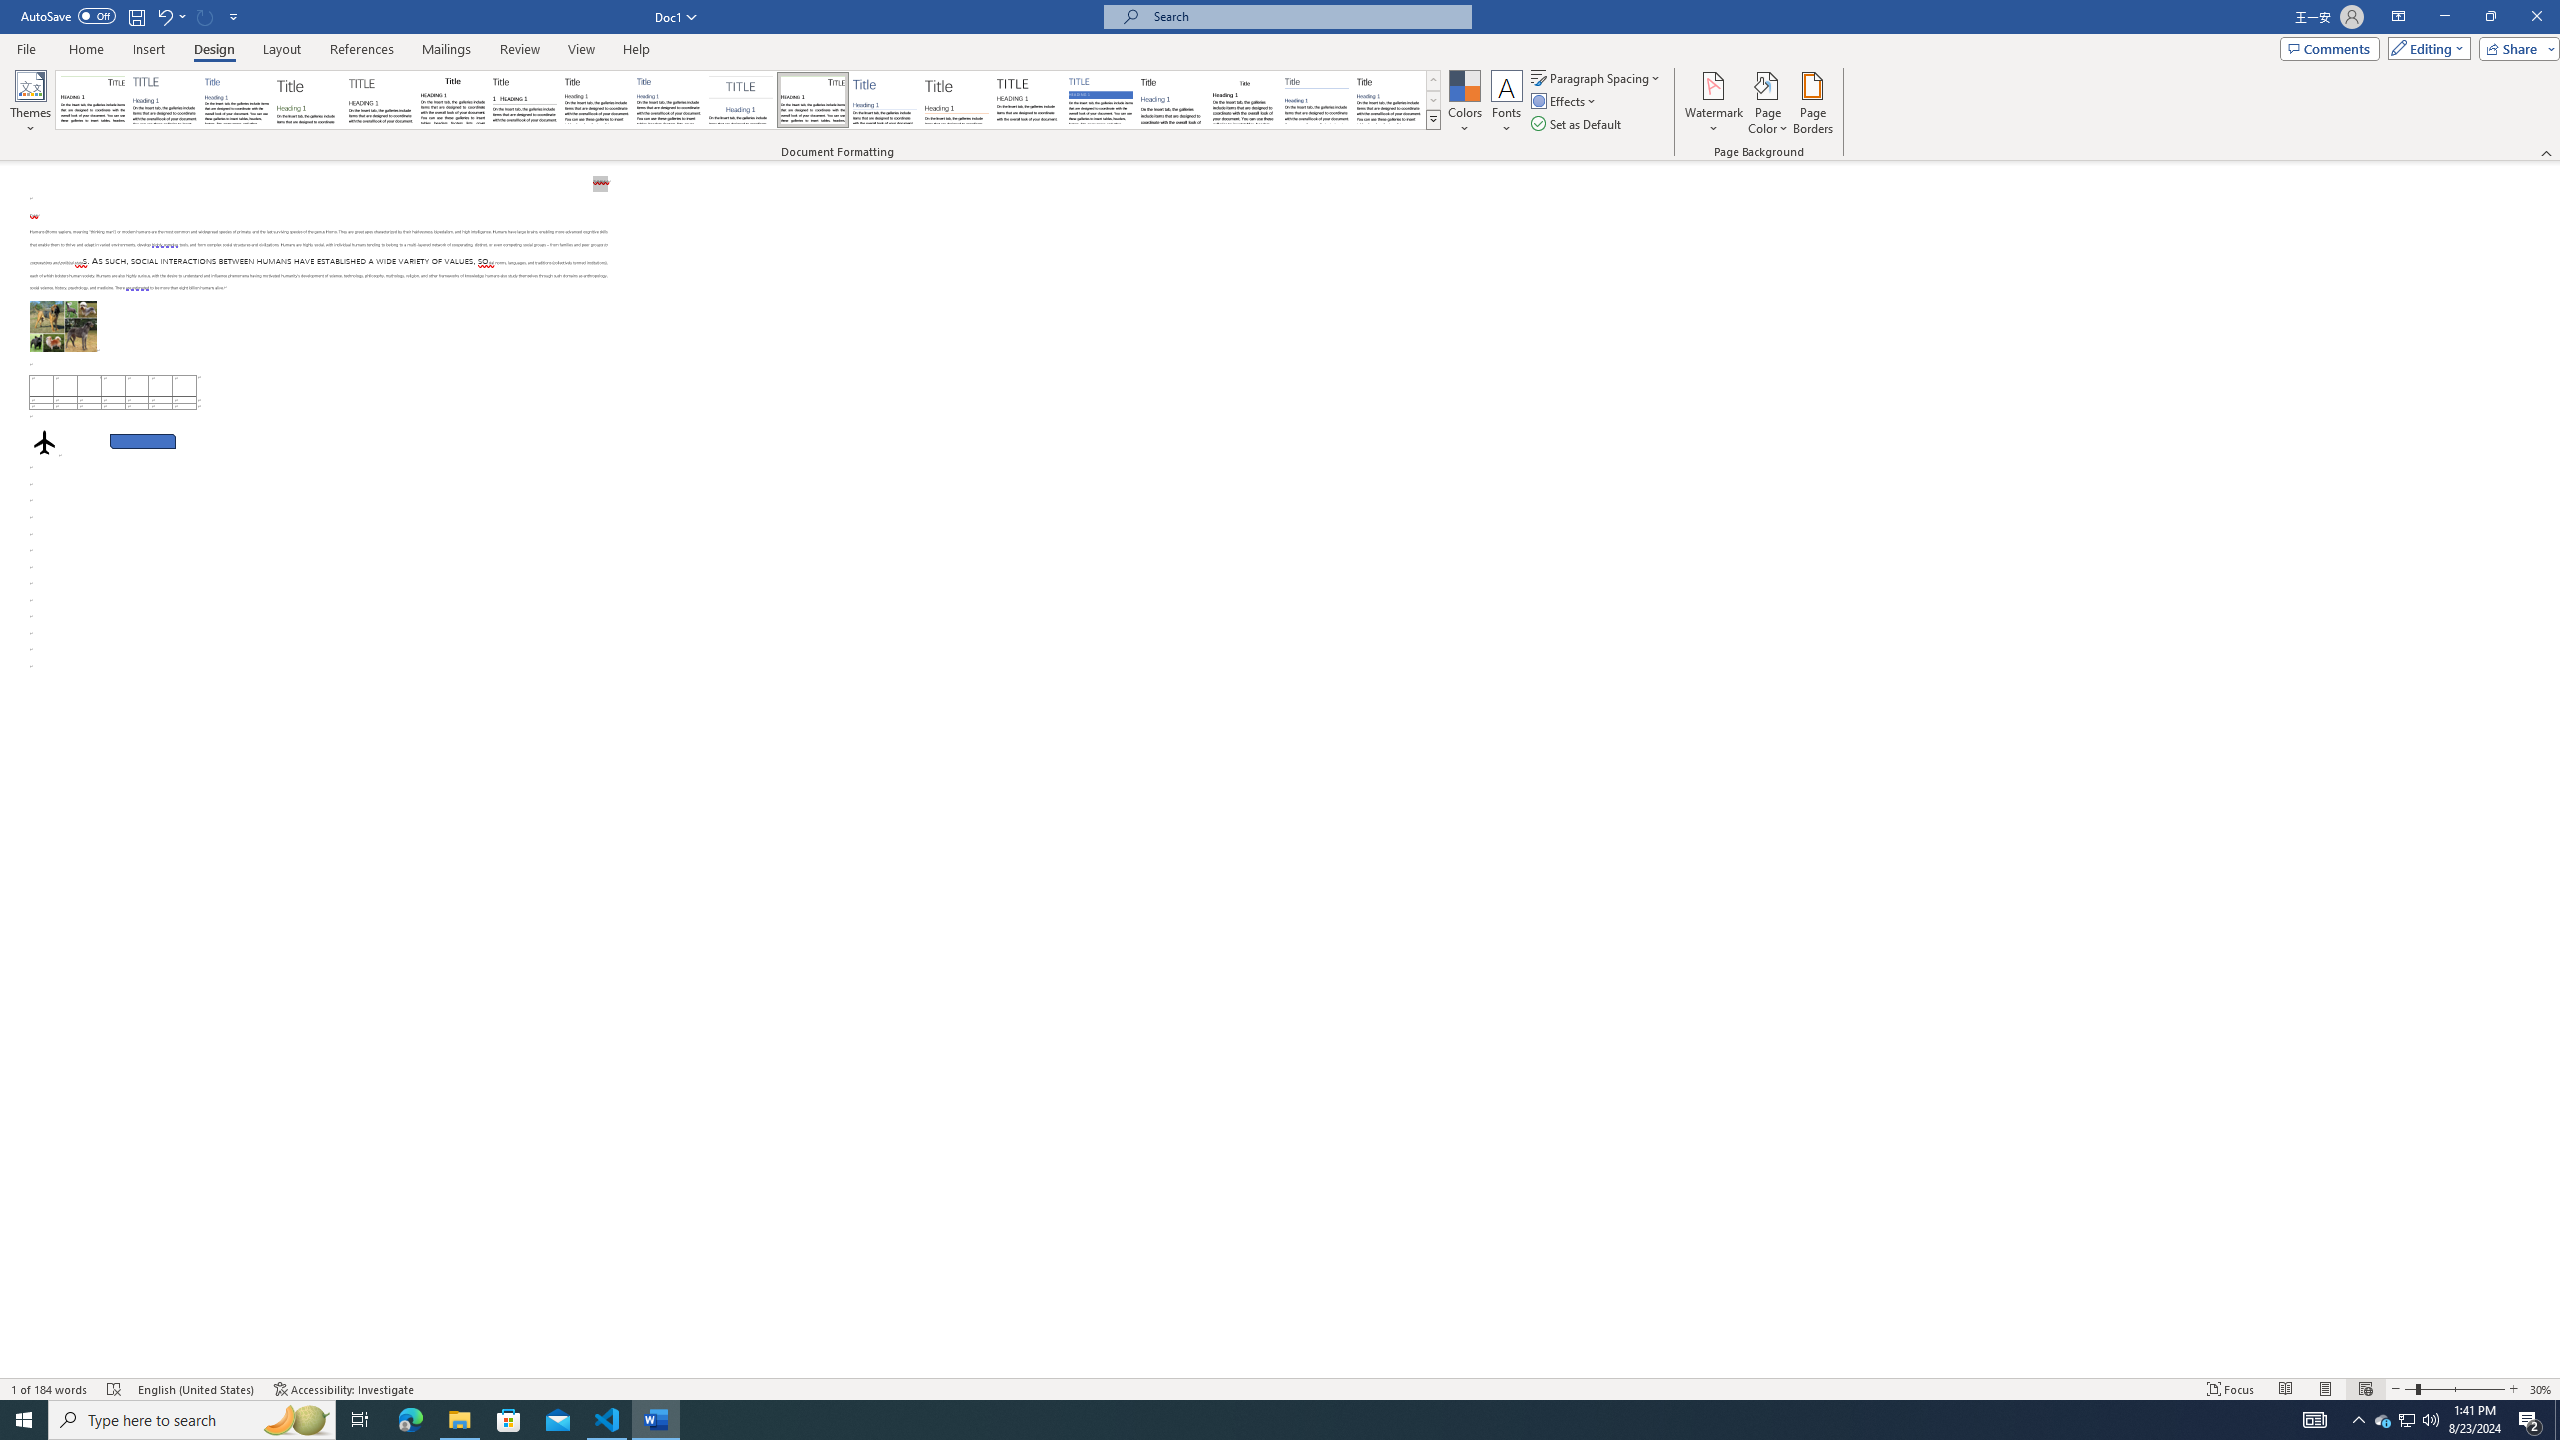 This screenshot has height=1440, width=2560. What do you see at coordinates (1244, 100) in the screenshot?
I see `Word 2003` at bounding box center [1244, 100].